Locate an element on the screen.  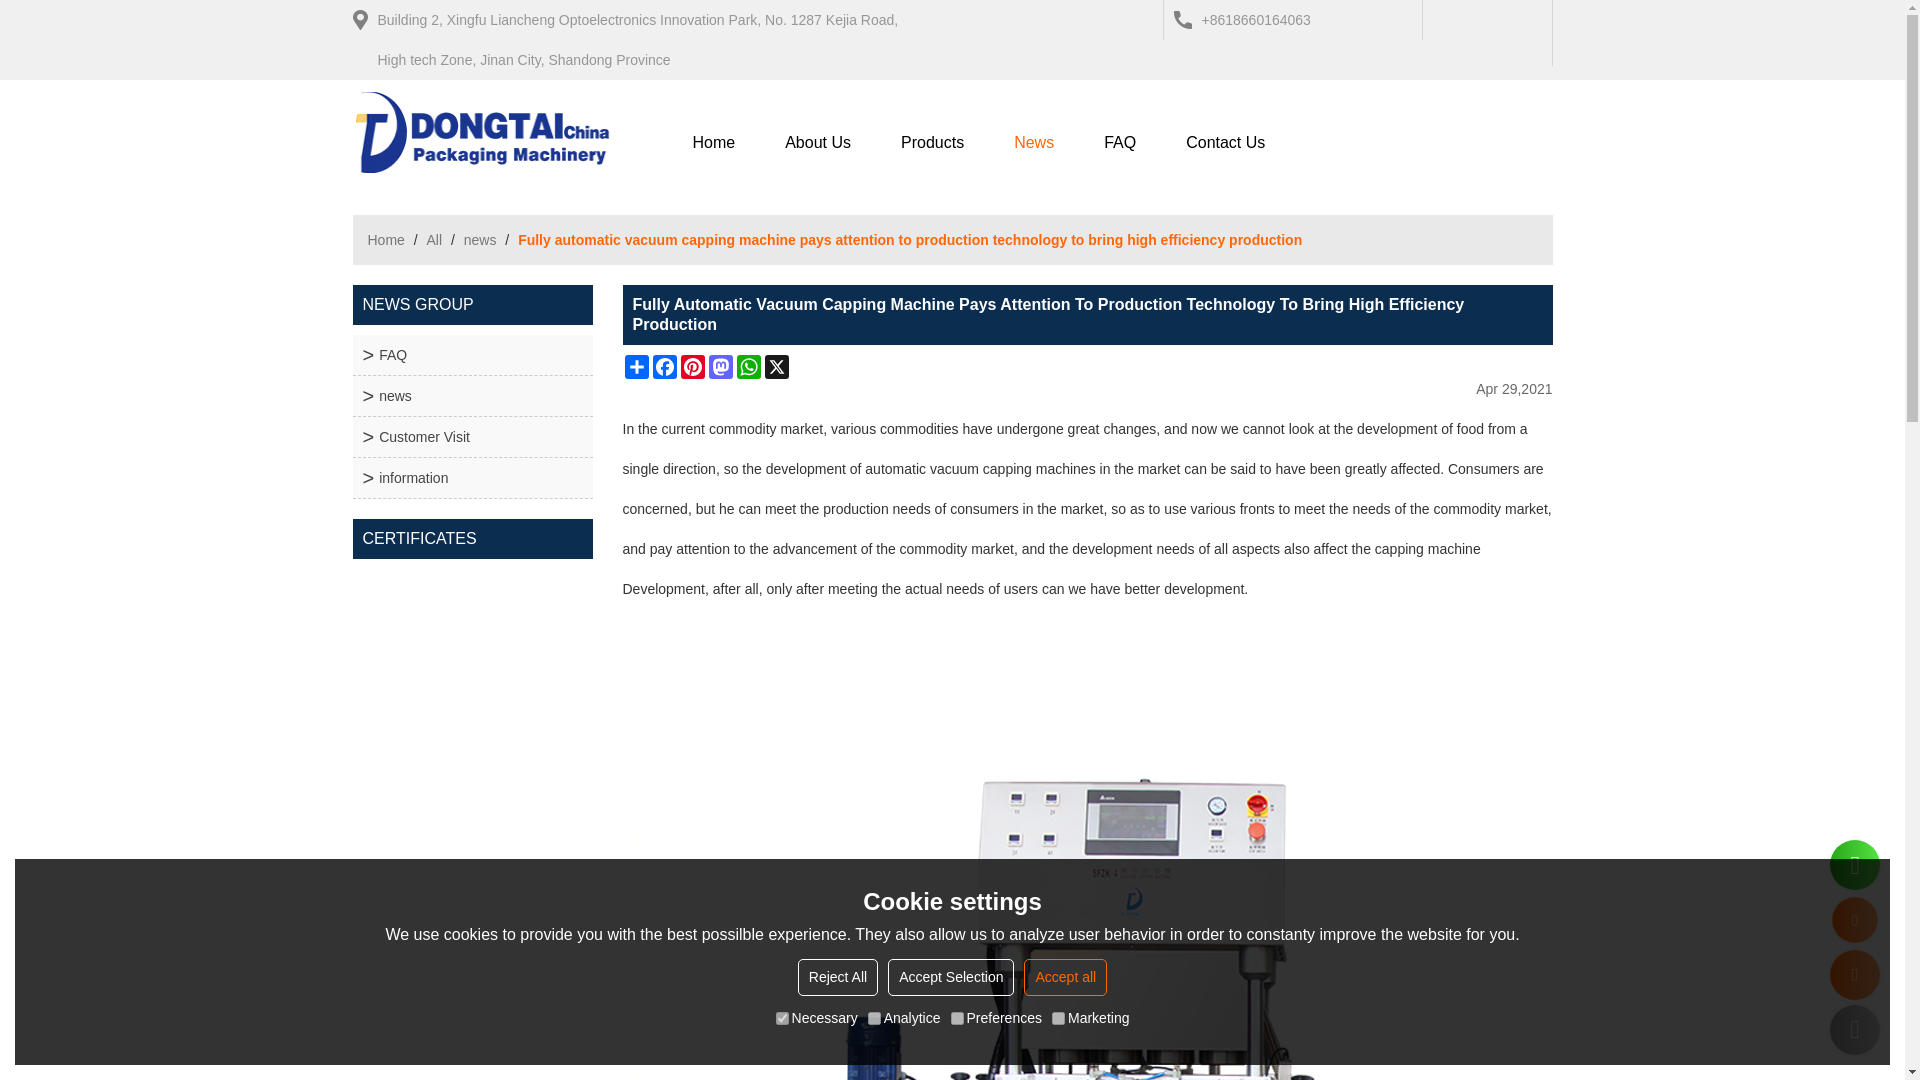
Mastodon is located at coordinates (720, 367).